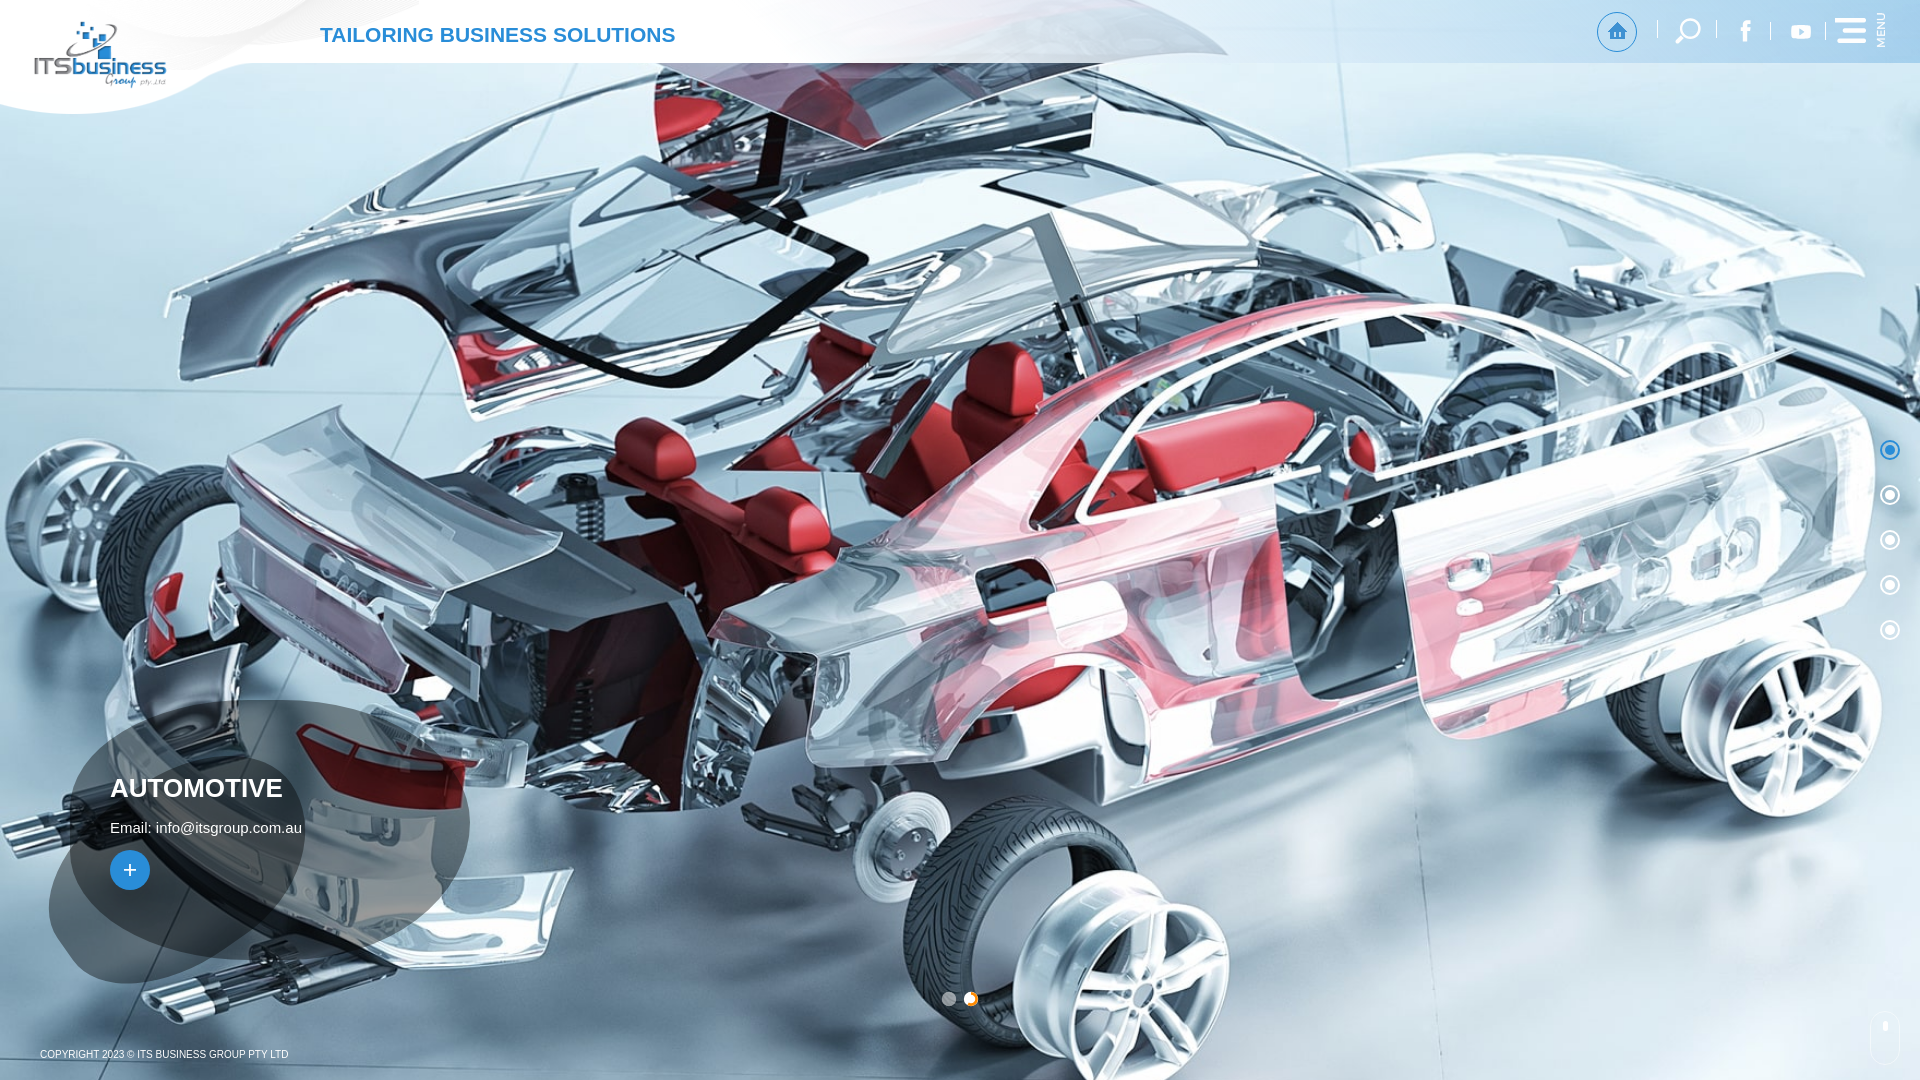 The height and width of the screenshot is (1080, 1920). What do you see at coordinates (1890, 450) in the screenshot?
I see `01` at bounding box center [1890, 450].